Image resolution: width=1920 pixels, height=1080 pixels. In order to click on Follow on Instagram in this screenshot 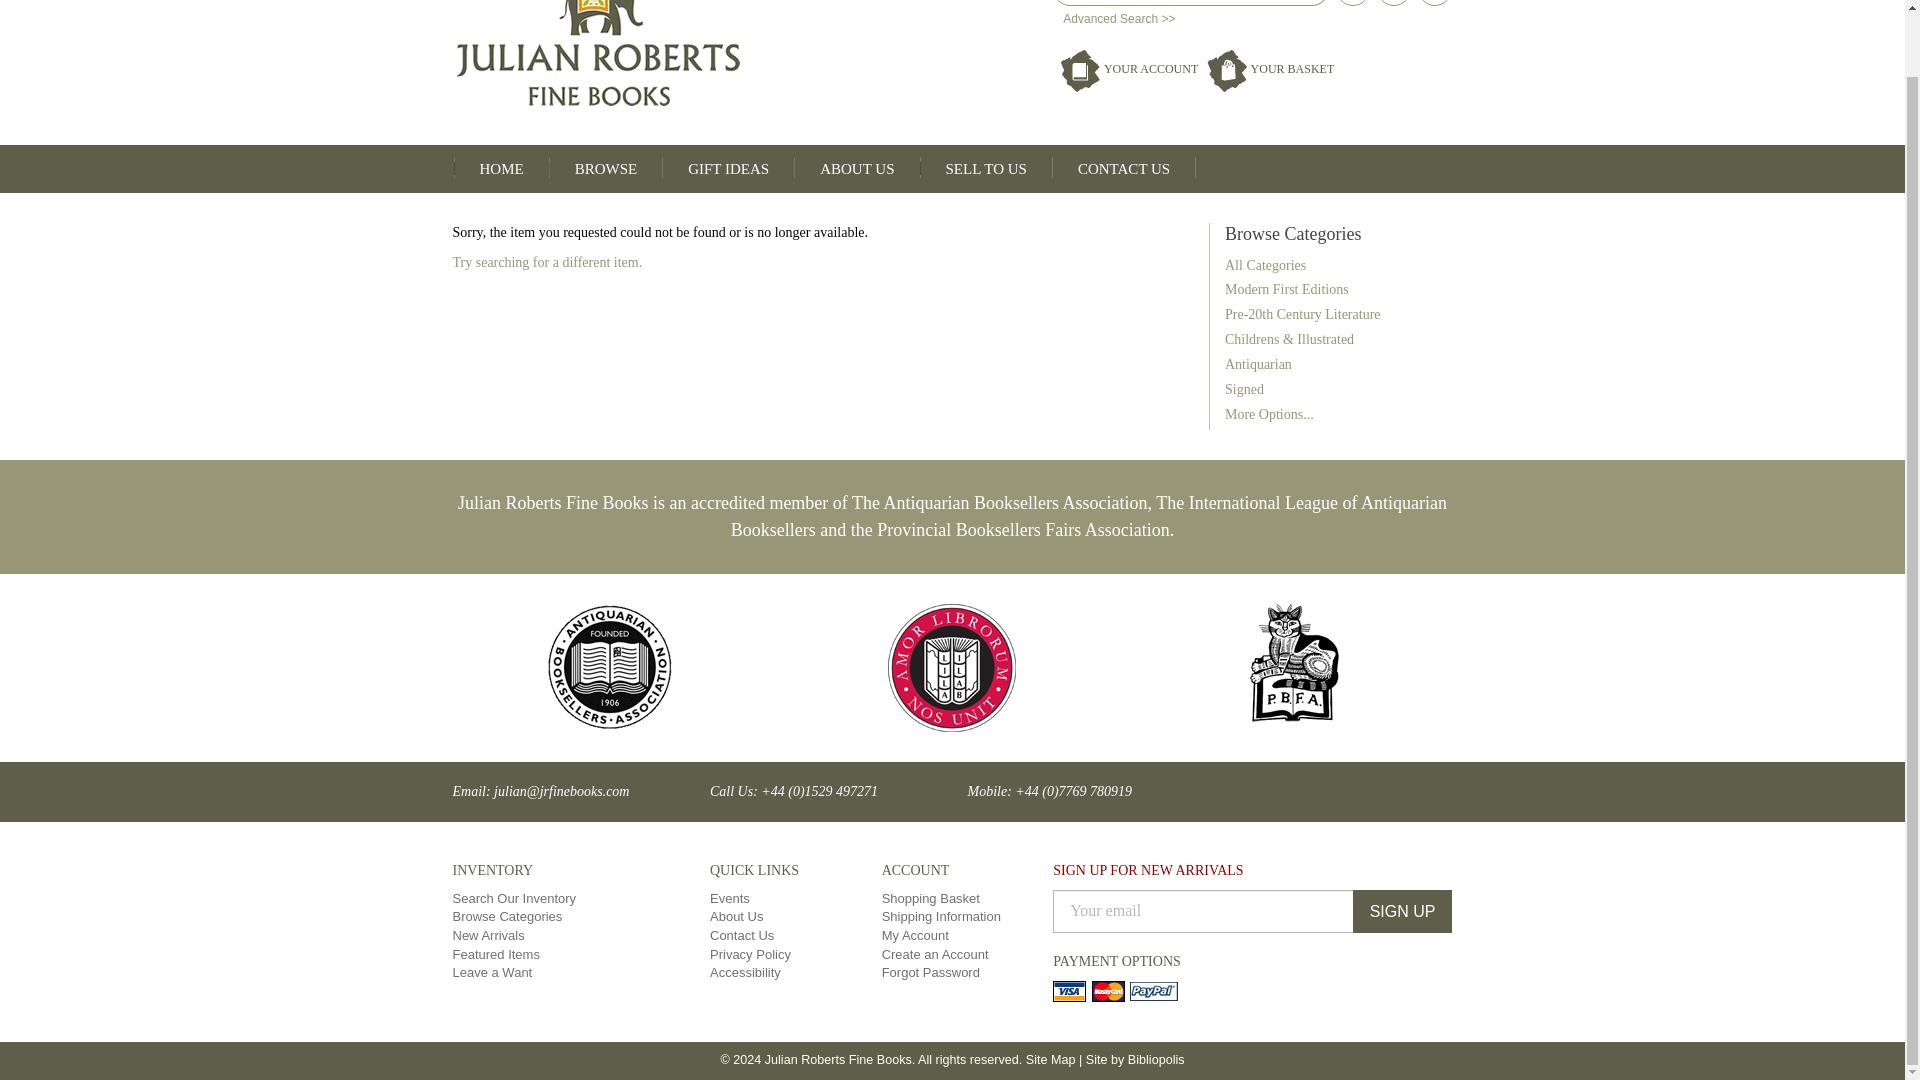, I will do `click(1434, 3)`.